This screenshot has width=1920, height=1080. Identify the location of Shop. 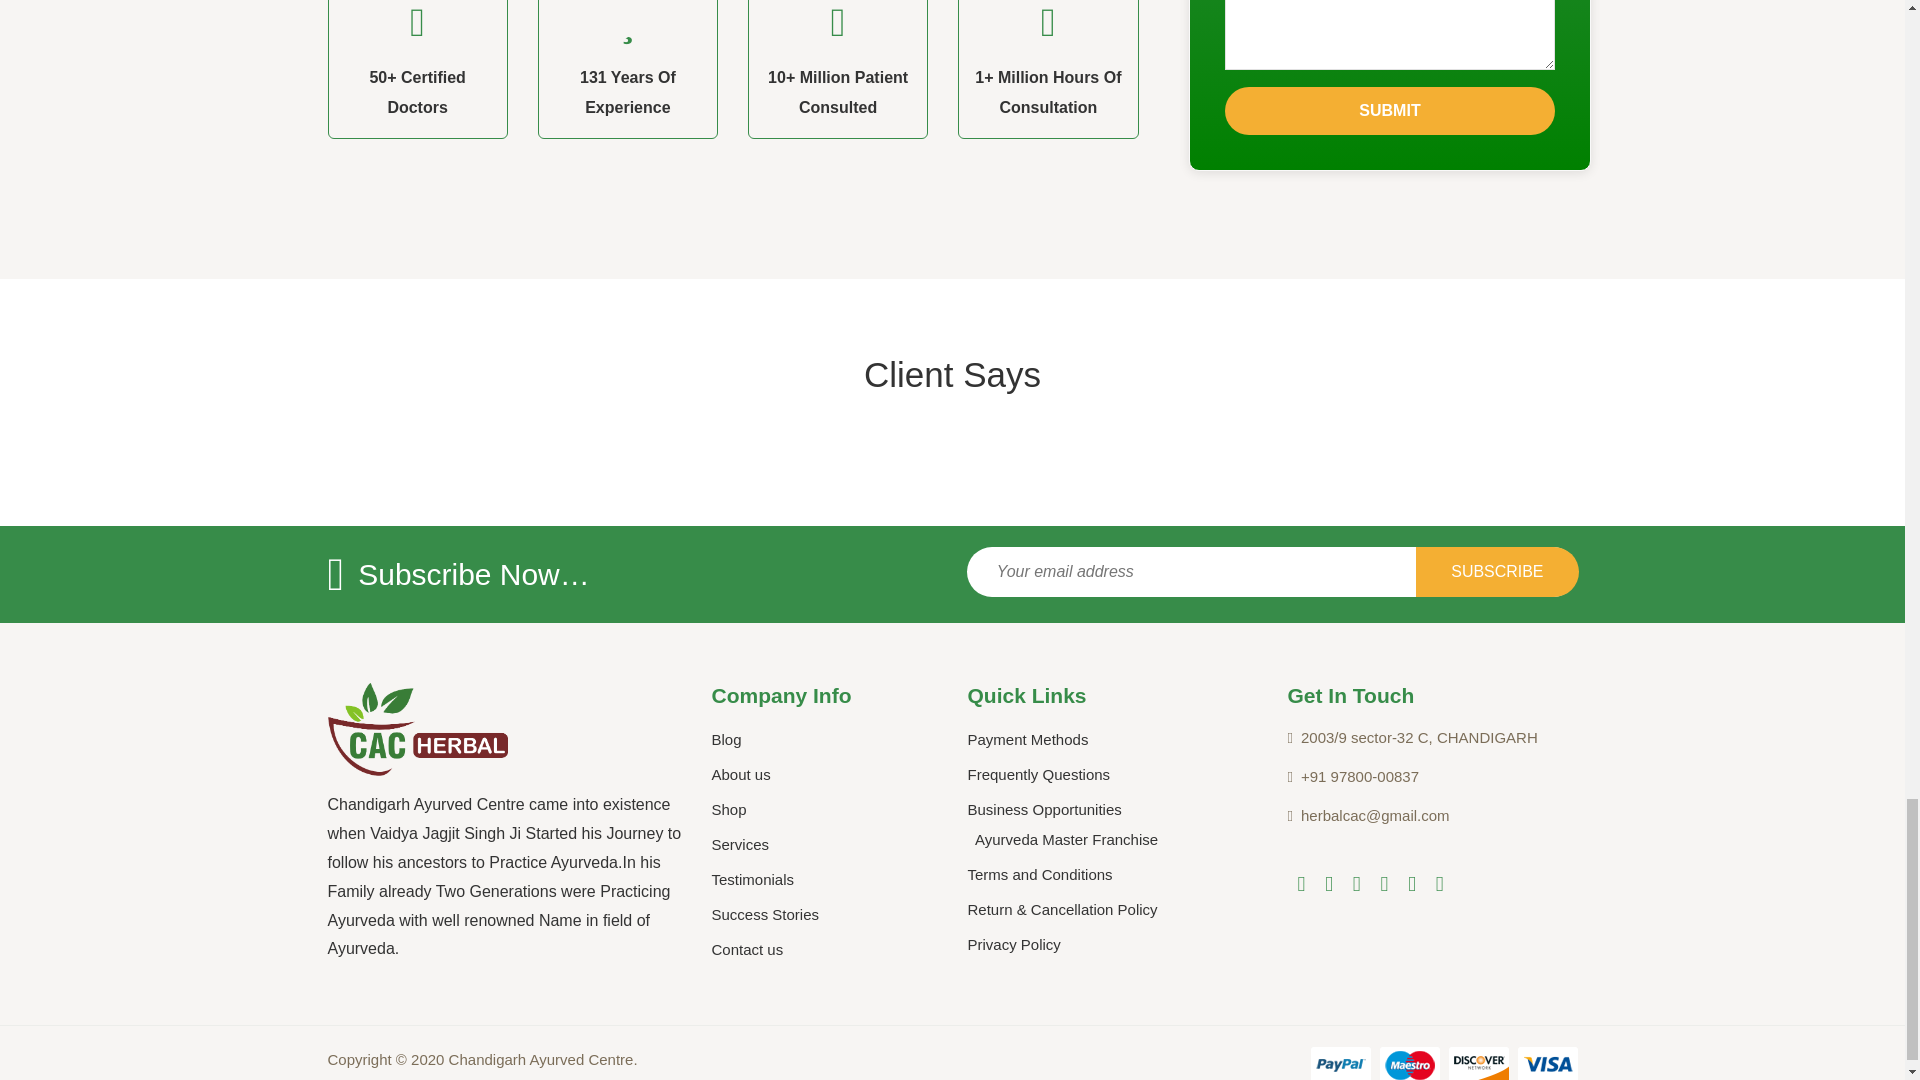
(729, 809).